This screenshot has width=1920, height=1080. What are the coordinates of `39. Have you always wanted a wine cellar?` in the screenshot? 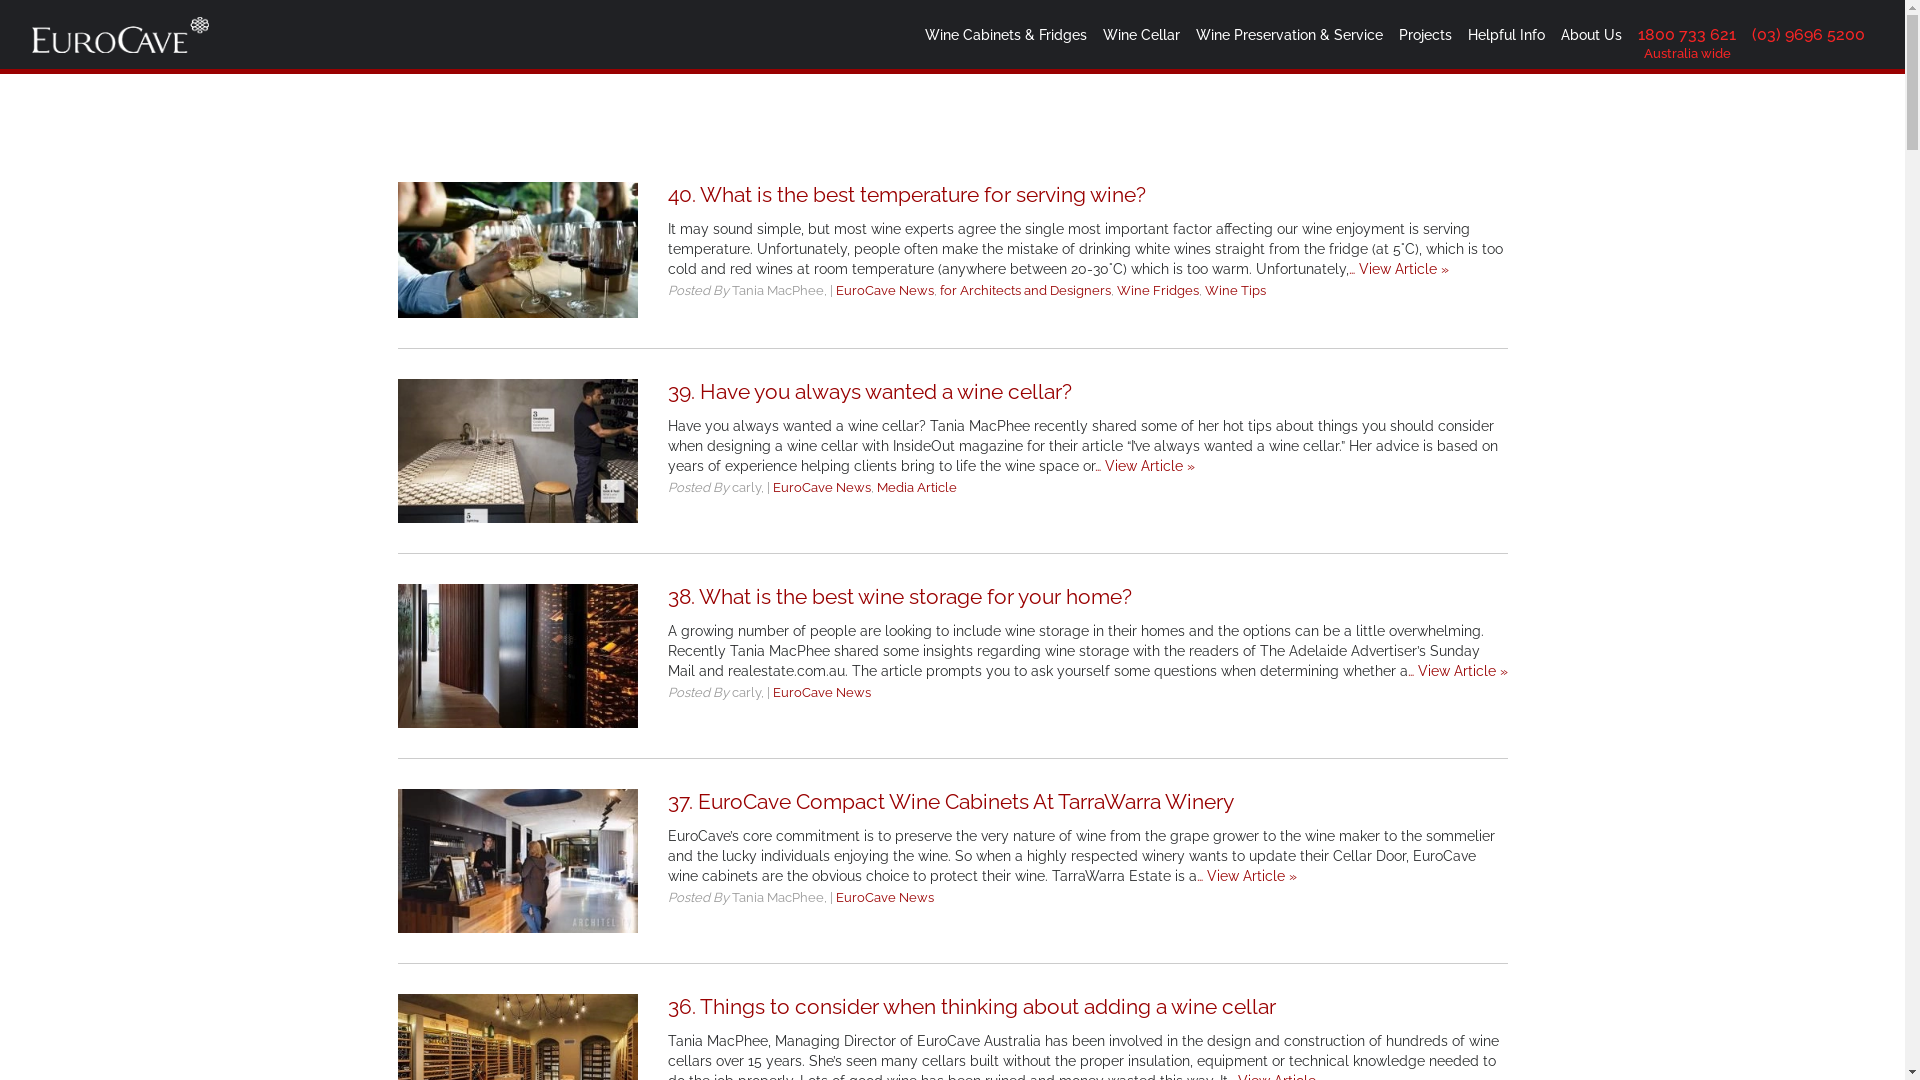 It's located at (870, 392).